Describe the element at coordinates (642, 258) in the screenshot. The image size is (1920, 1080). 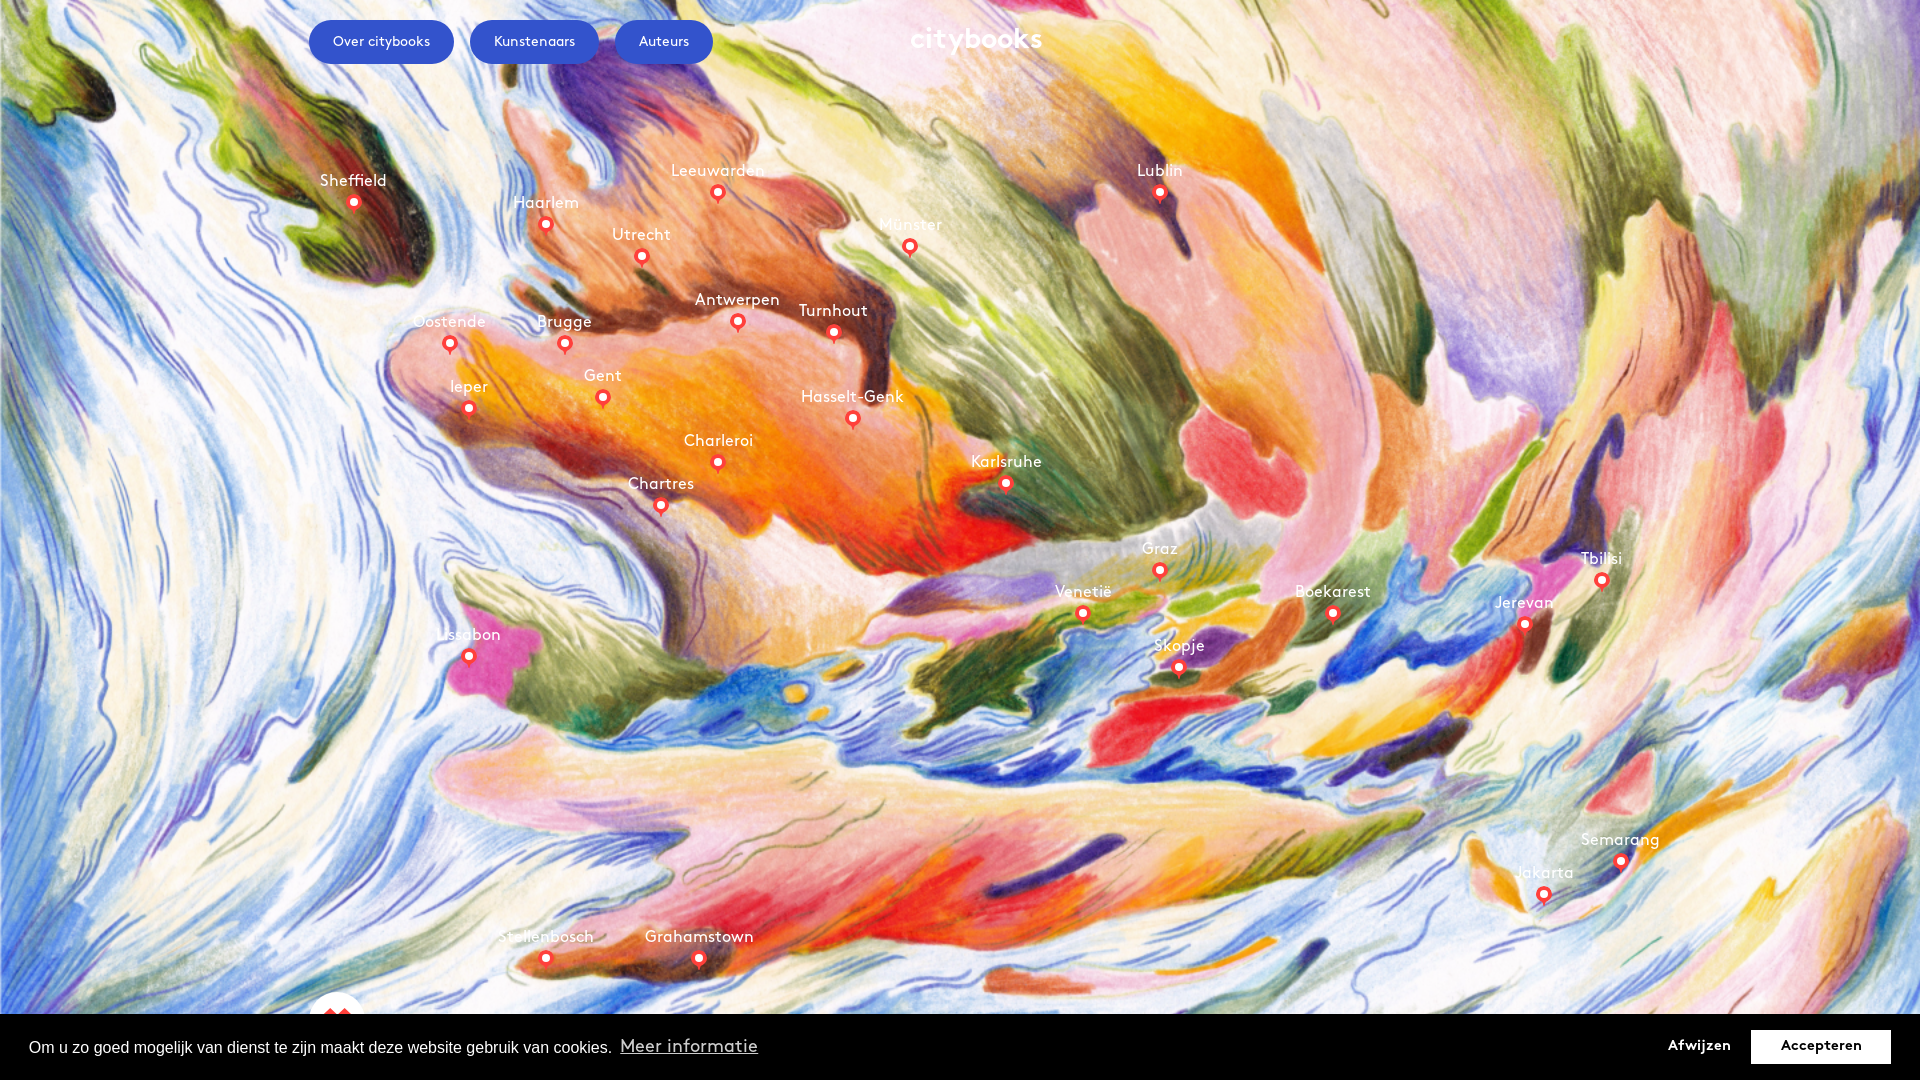
I see `Utrecht` at that location.